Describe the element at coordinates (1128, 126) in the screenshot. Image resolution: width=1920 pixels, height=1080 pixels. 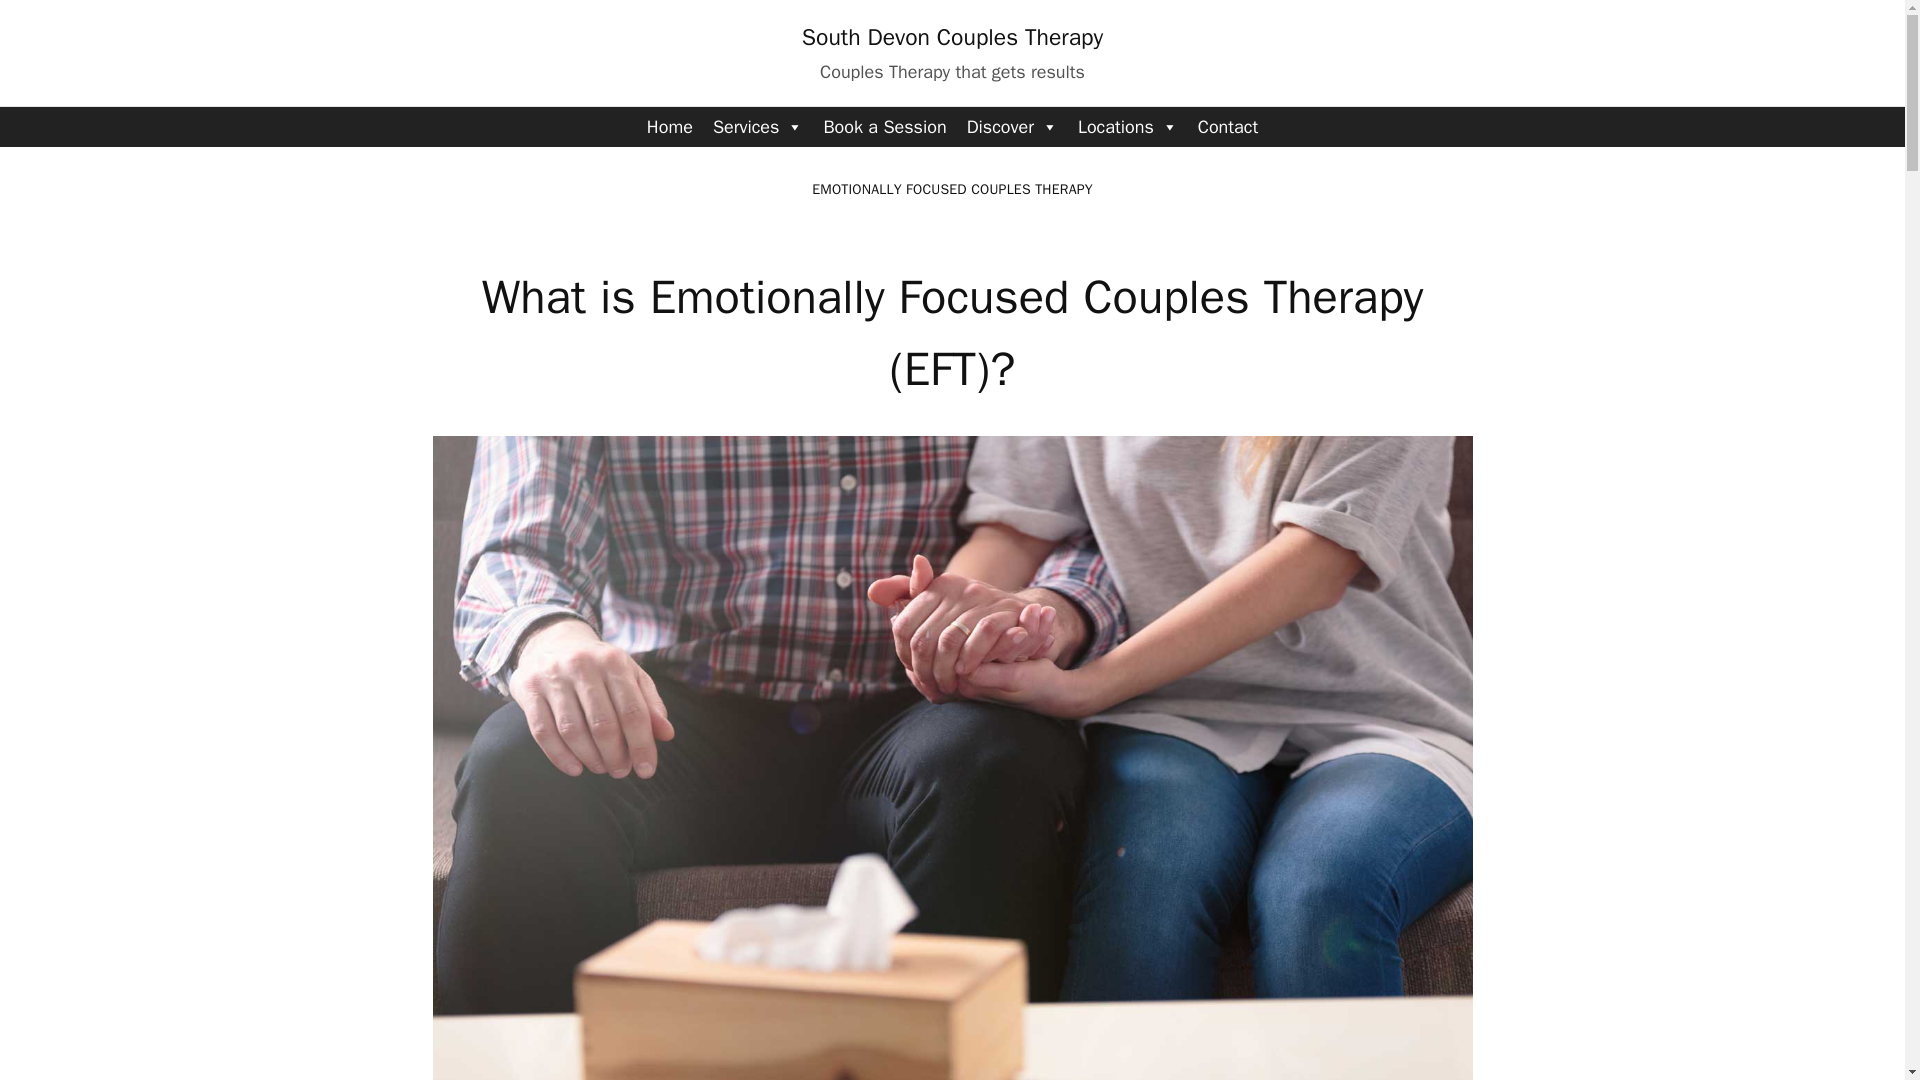
I see `Locations` at that location.